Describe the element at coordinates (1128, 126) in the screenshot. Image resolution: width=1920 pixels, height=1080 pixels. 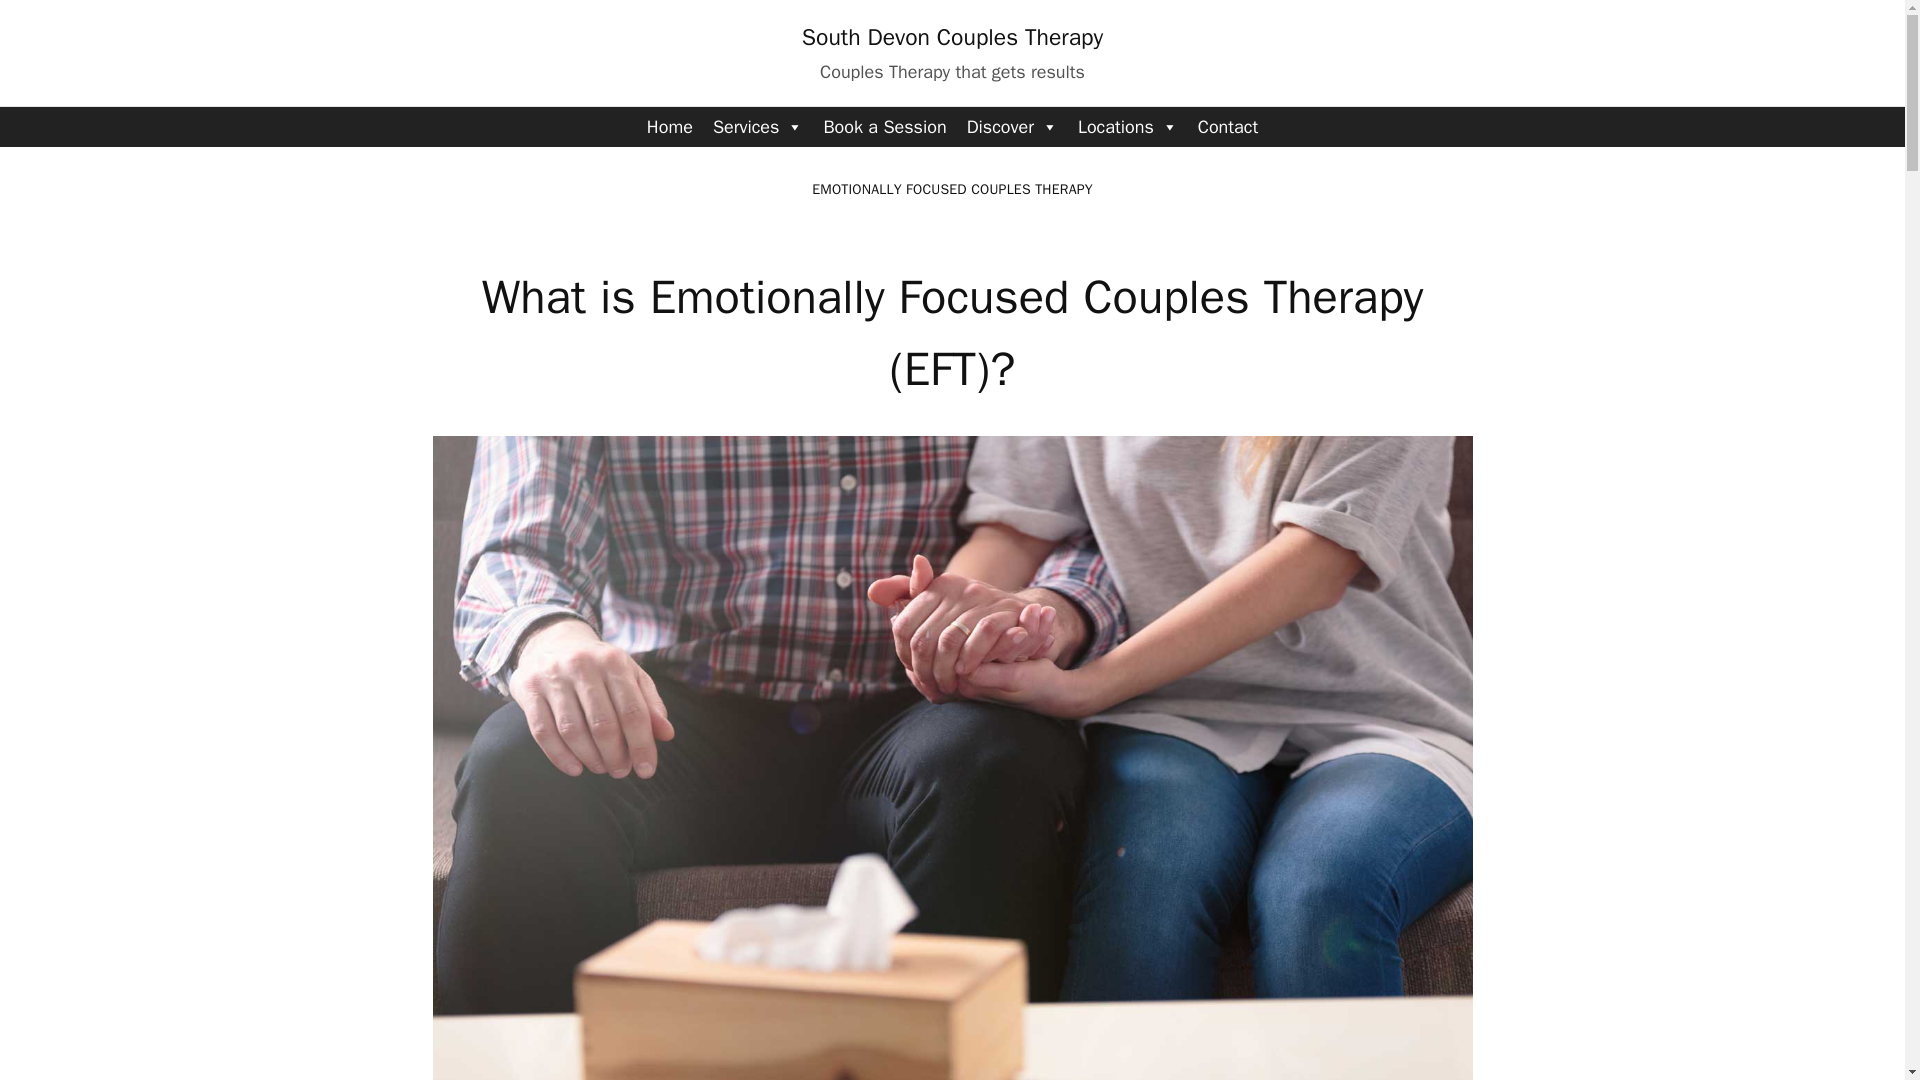
I see `Locations` at that location.